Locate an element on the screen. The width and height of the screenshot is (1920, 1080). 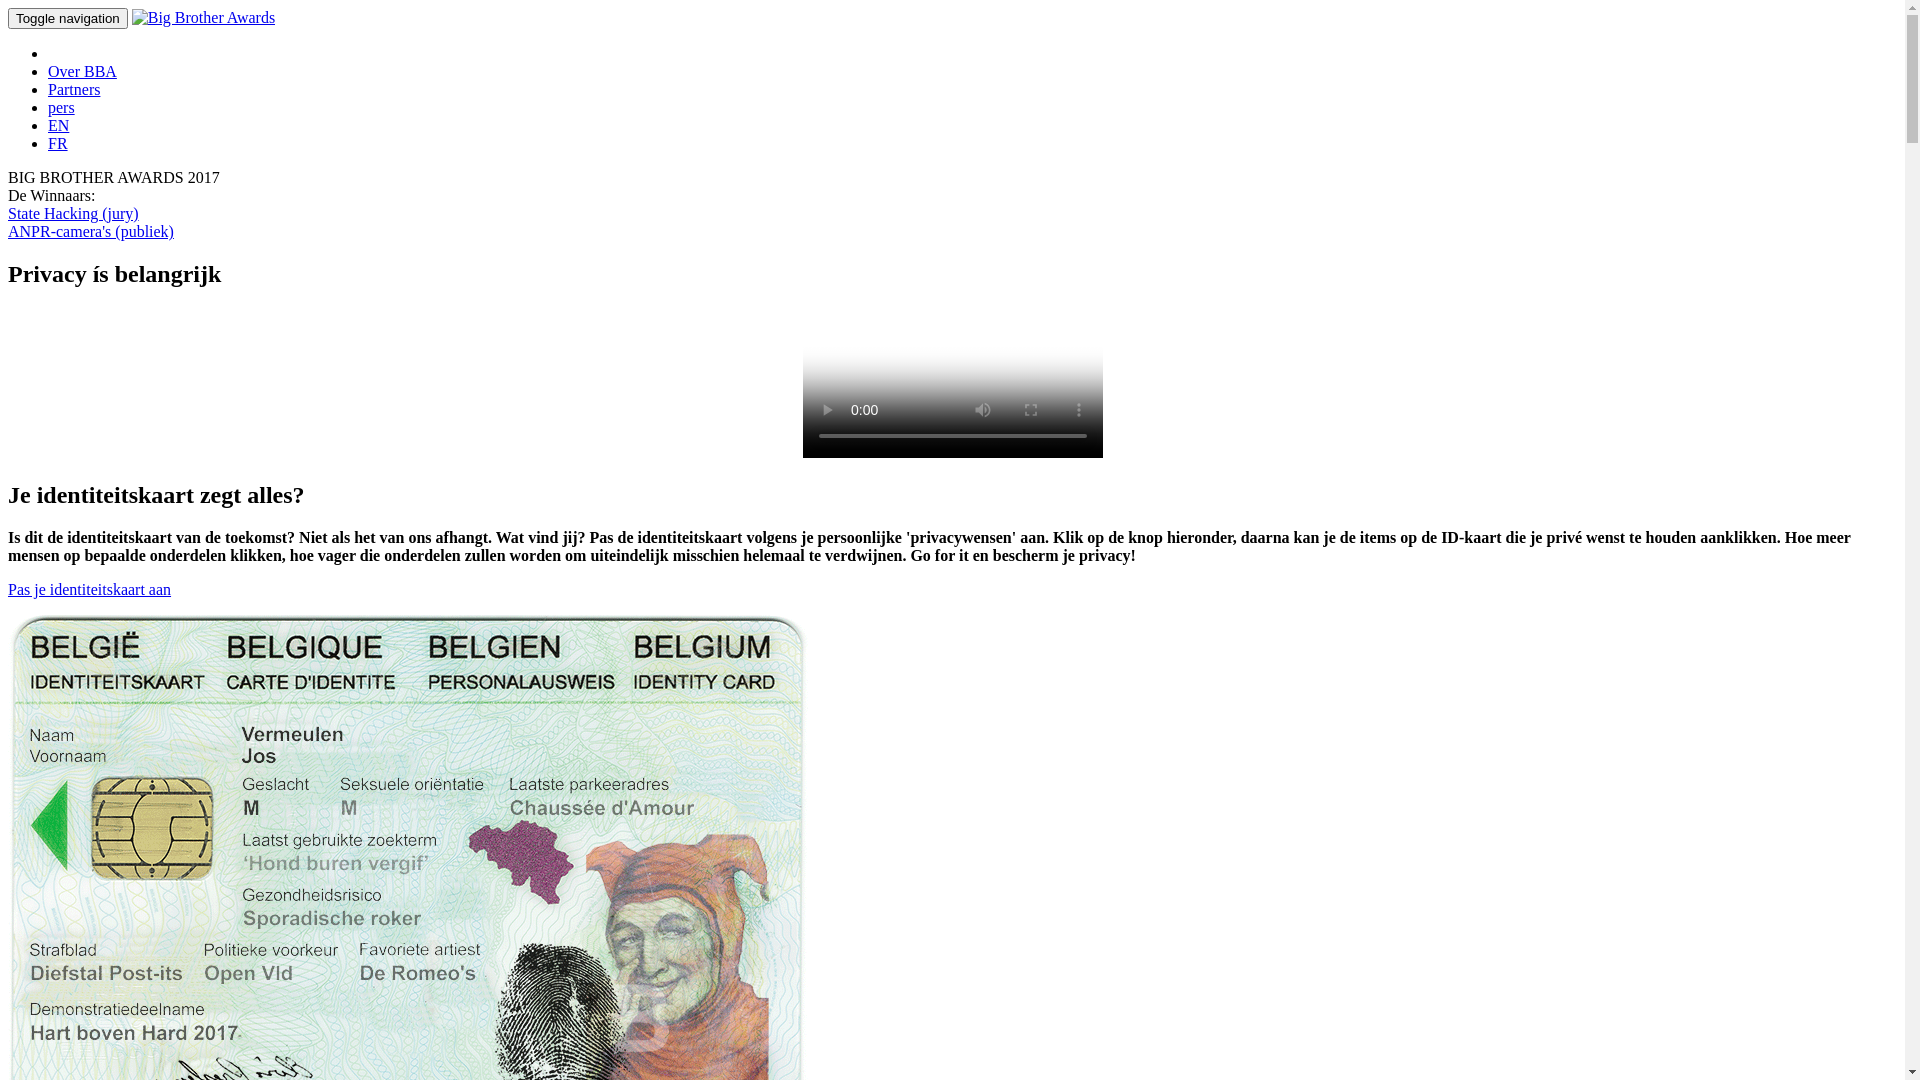
ANPR-camera's (publiek) is located at coordinates (91, 232).